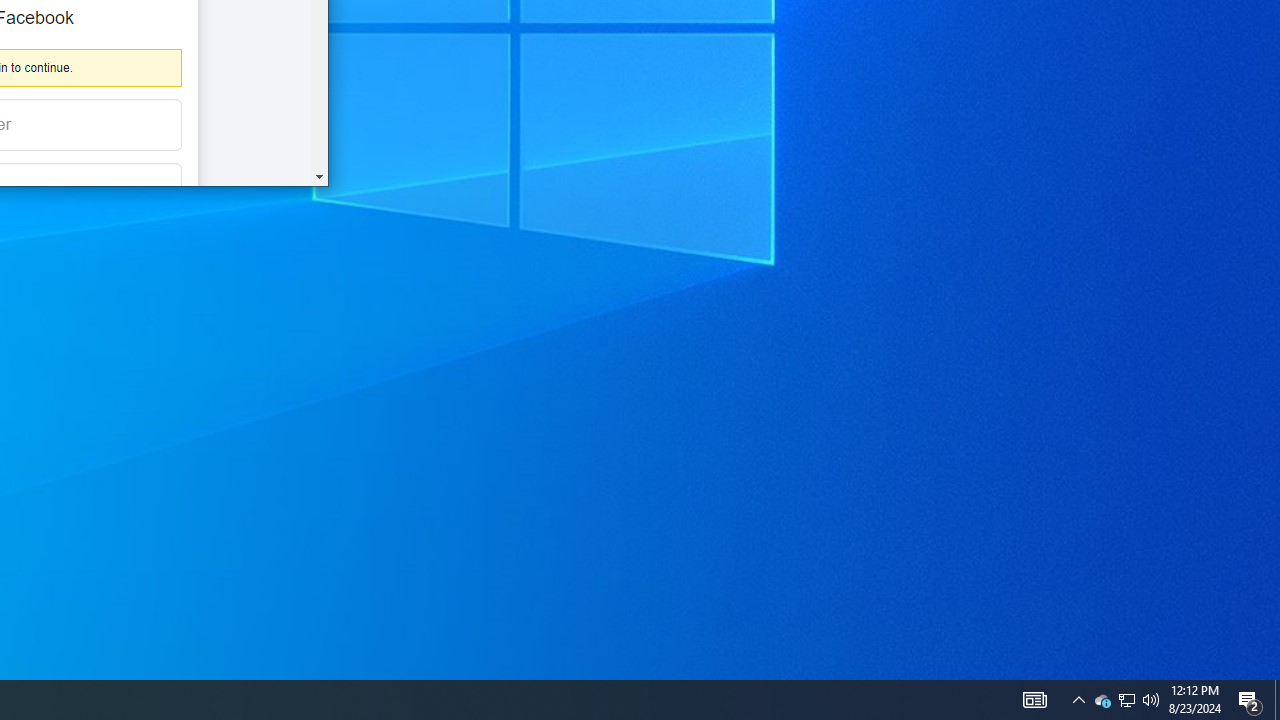 The width and height of the screenshot is (1280, 720). What do you see at coordinates (1034, 700) in the screenshot?
I see `AutomationID: 4105` at bounding box center [1034, 700].